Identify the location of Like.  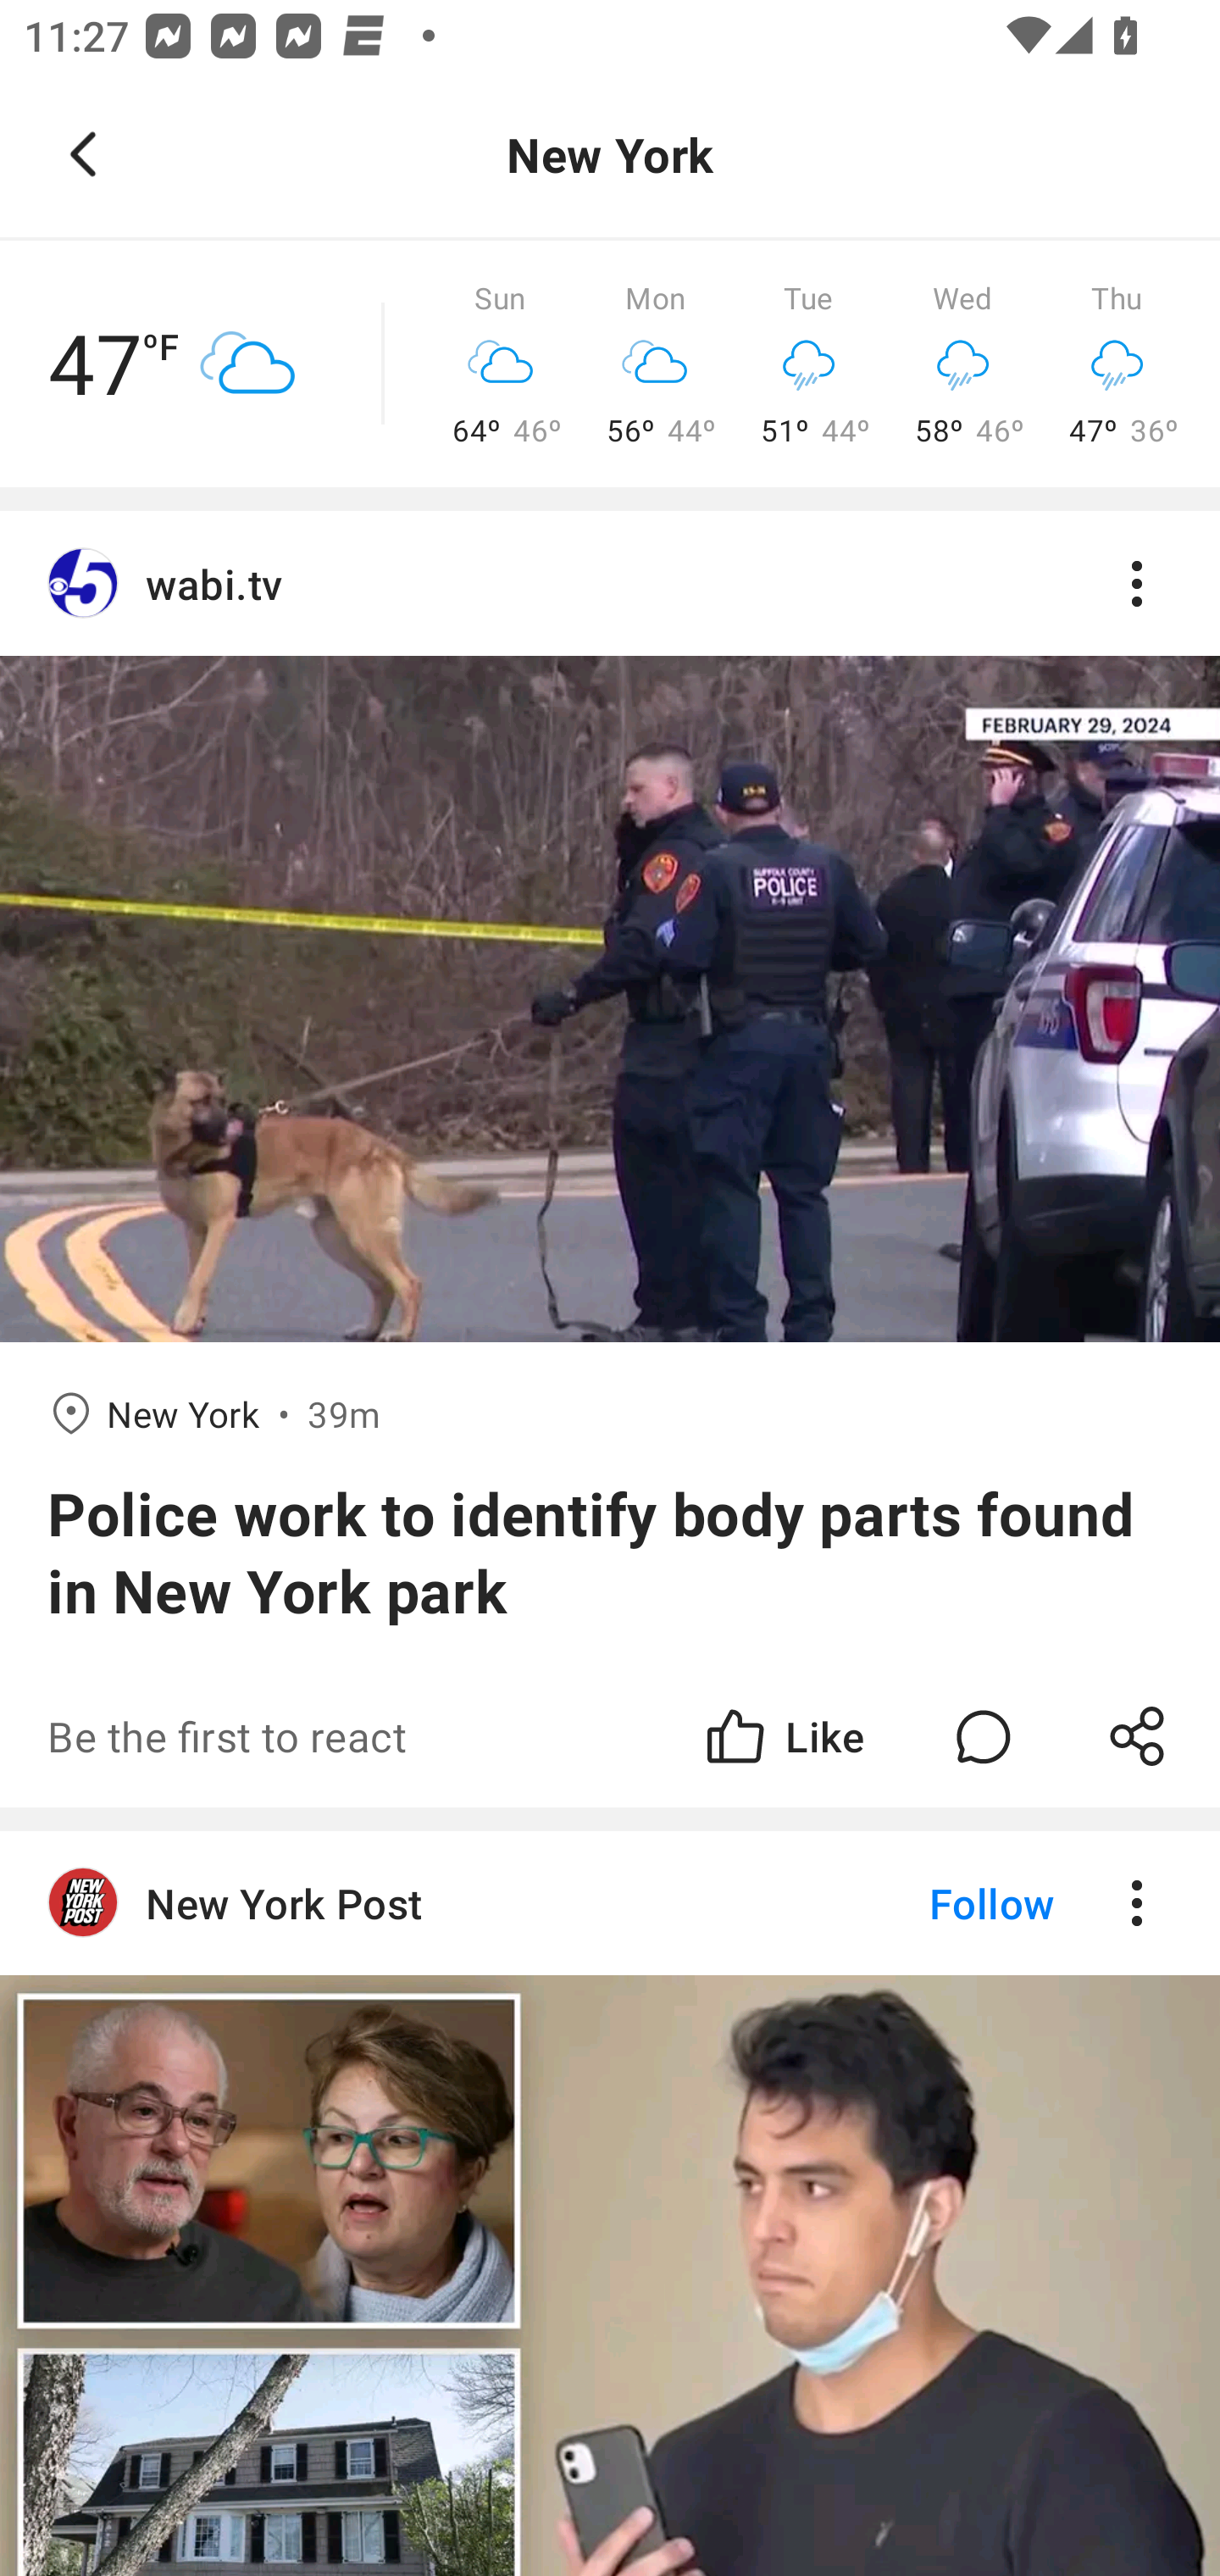
(783, 1735).